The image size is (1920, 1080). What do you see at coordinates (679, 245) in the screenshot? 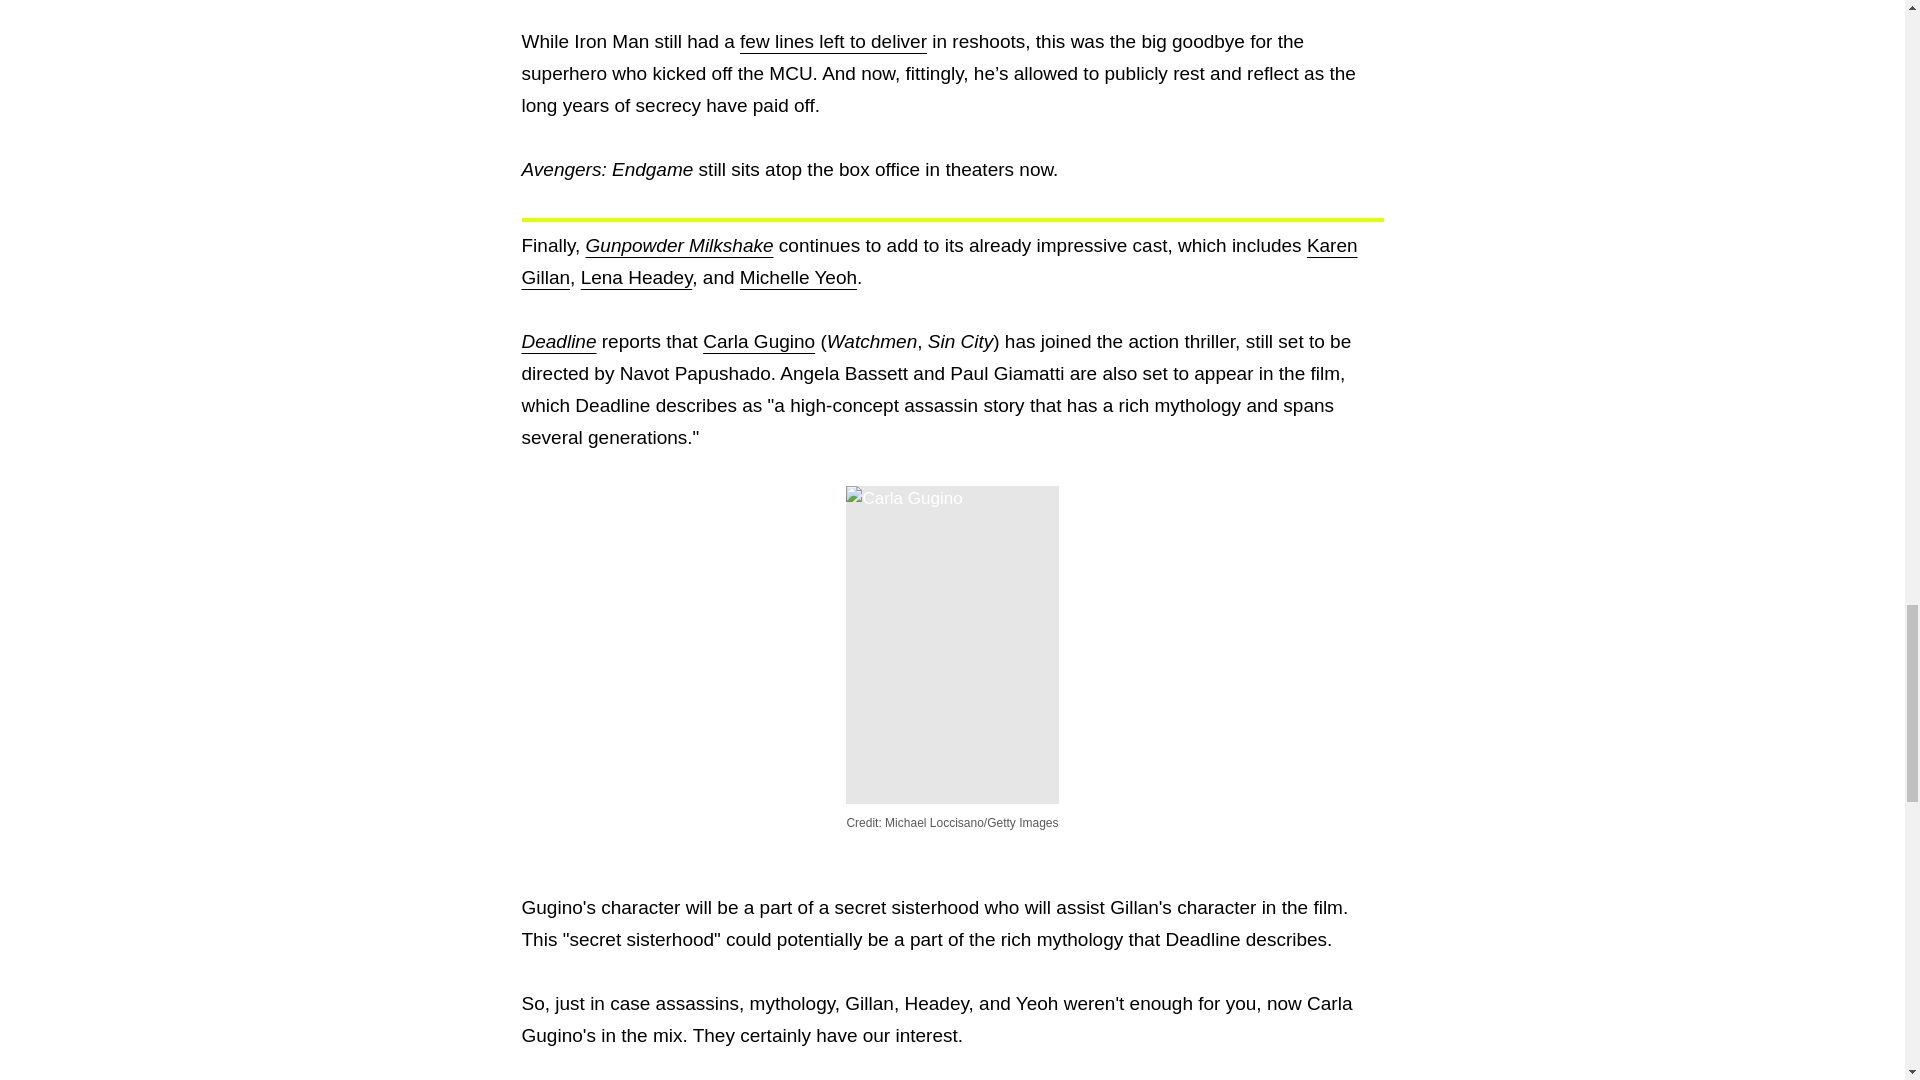
I see `Gunpowder Milkshake` at bounding box center [679, 245].